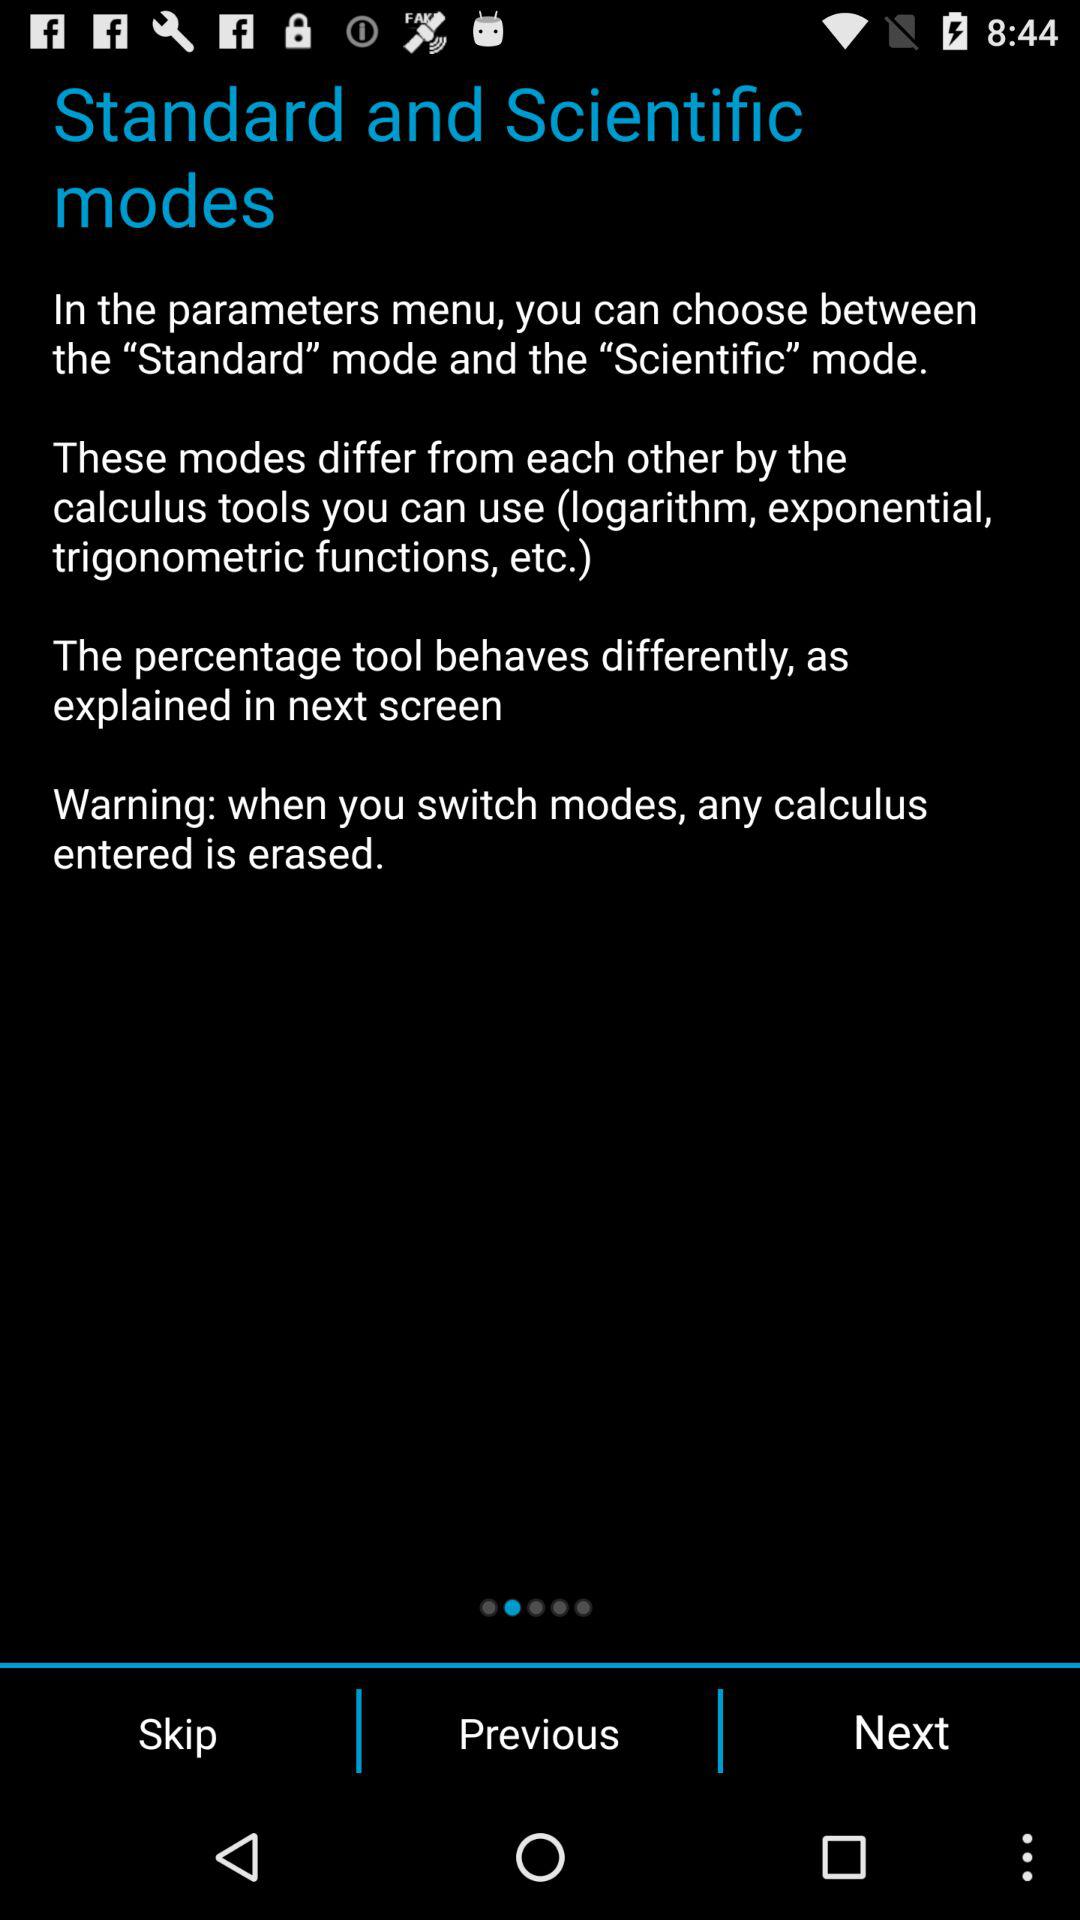 The width and height of the screenshot is (1080, 1920). I want to click on launch the next button, so click(901, 1730).